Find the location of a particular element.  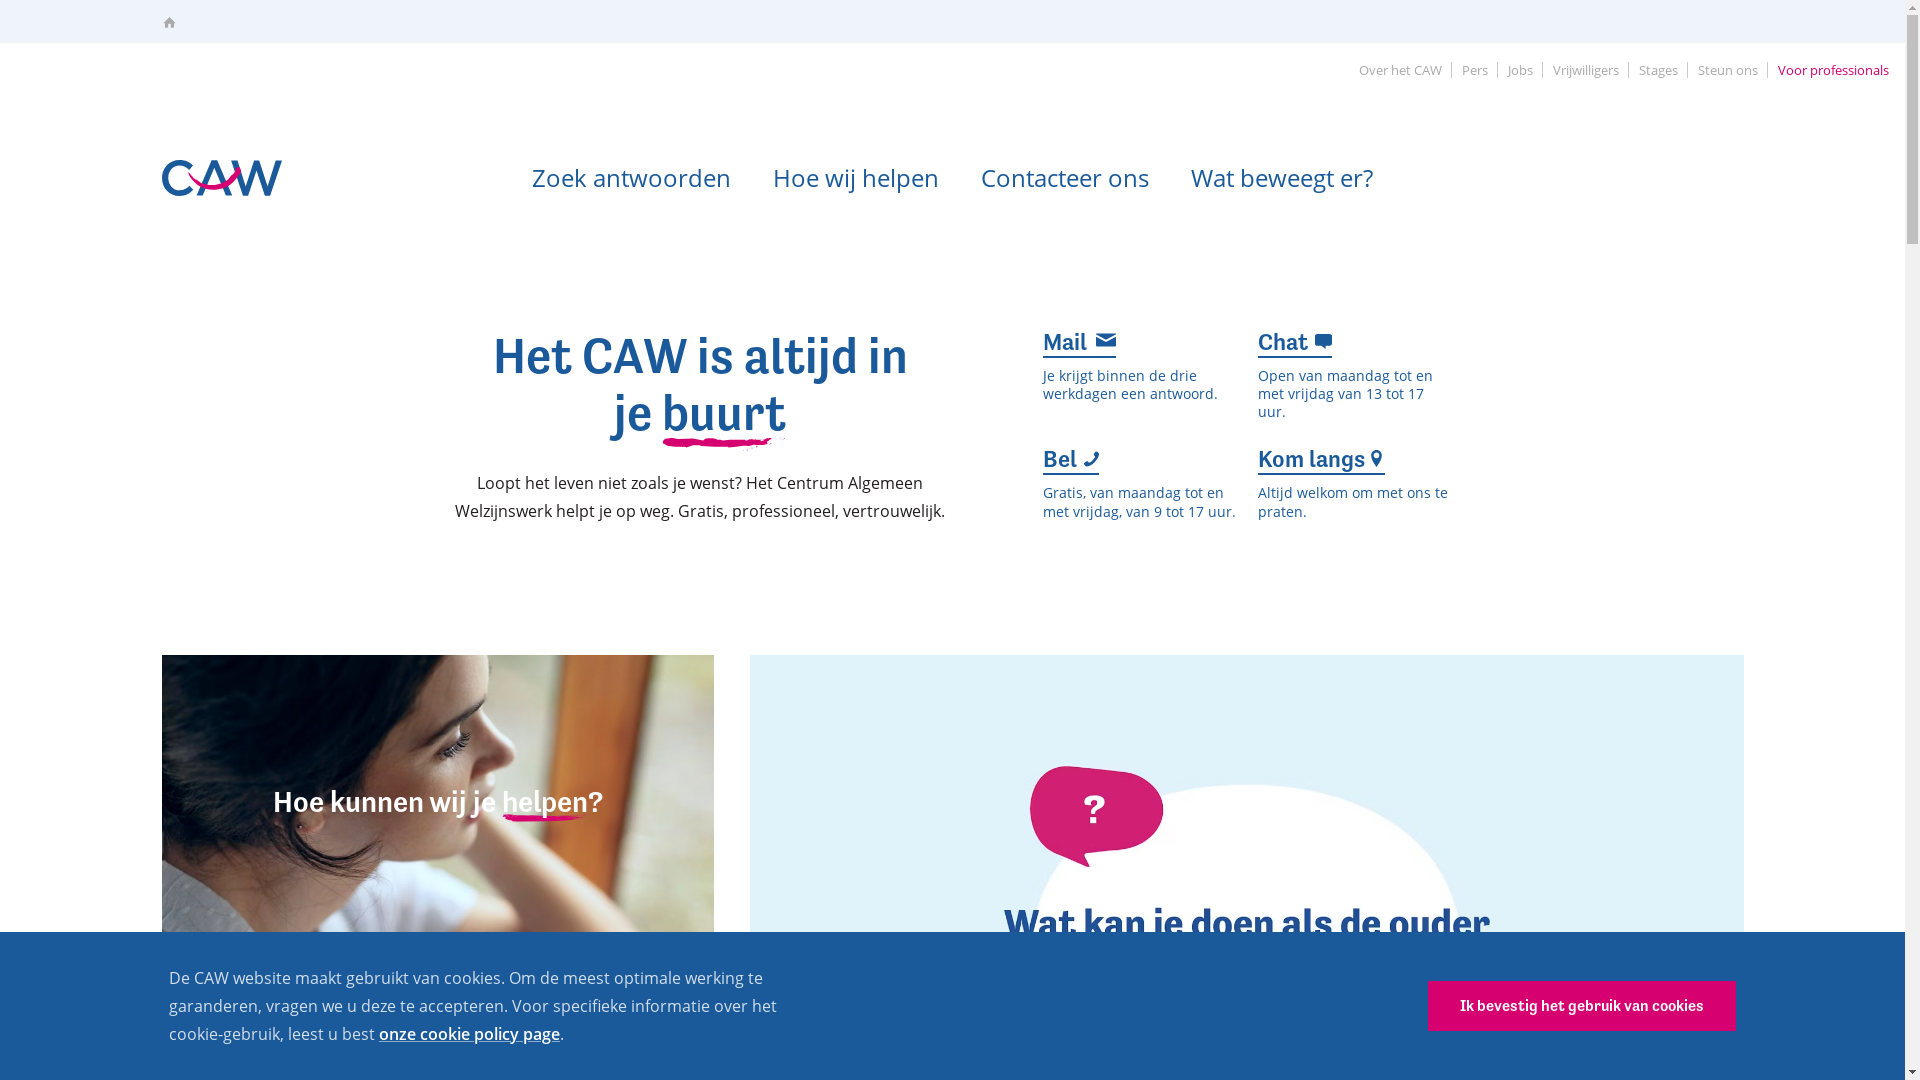

Mail
Je krijgt binnen de drie werkdagen een antwoord. is located at coordinates (1140, 377).